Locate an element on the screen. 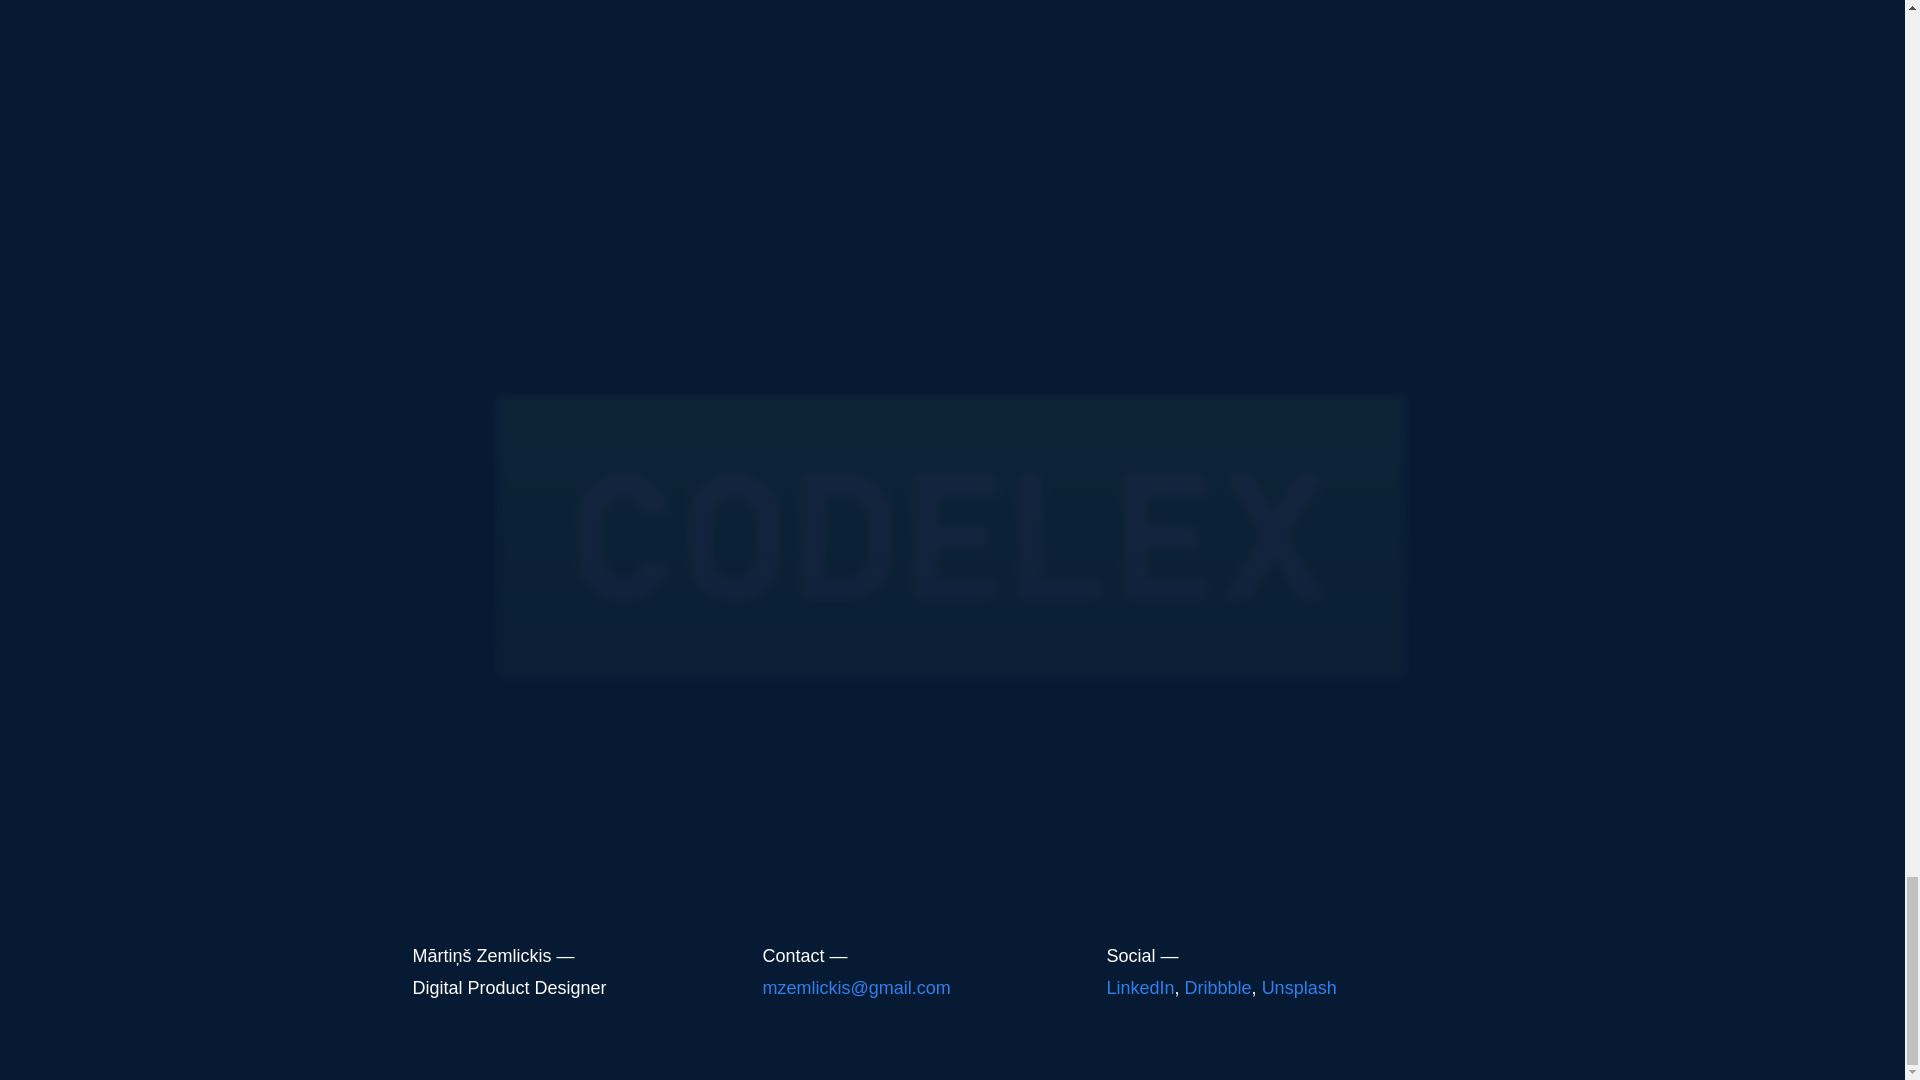  Dribbble is located at coordinates (1218, 986).